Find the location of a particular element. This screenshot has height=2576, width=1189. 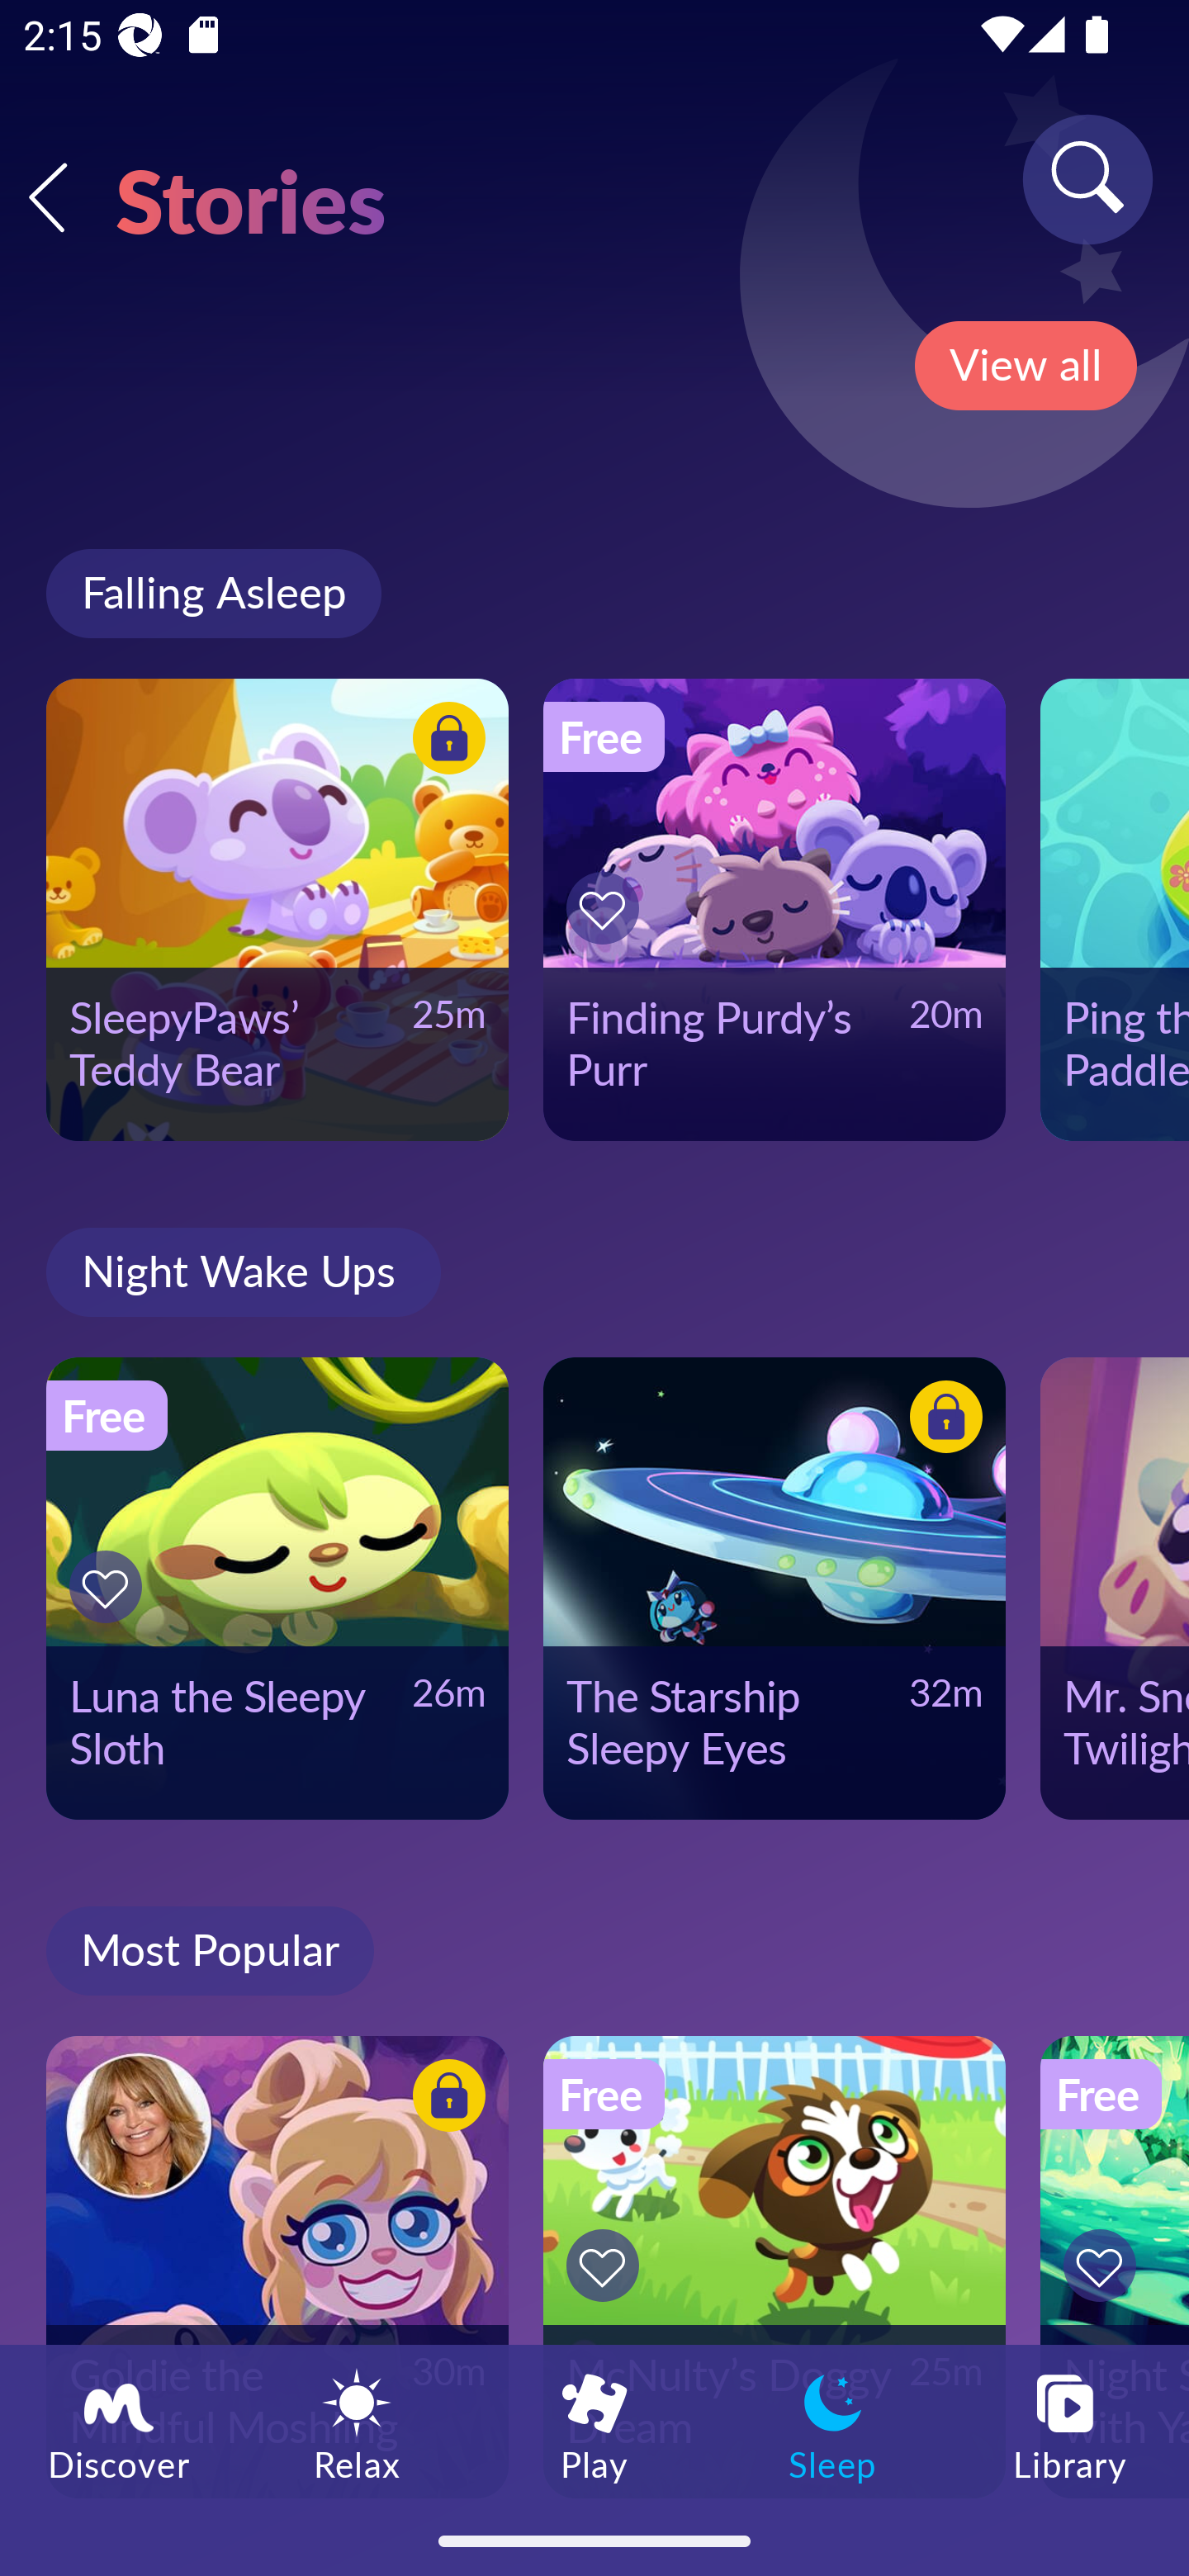

Library is located at coordinates (1070, 2425).